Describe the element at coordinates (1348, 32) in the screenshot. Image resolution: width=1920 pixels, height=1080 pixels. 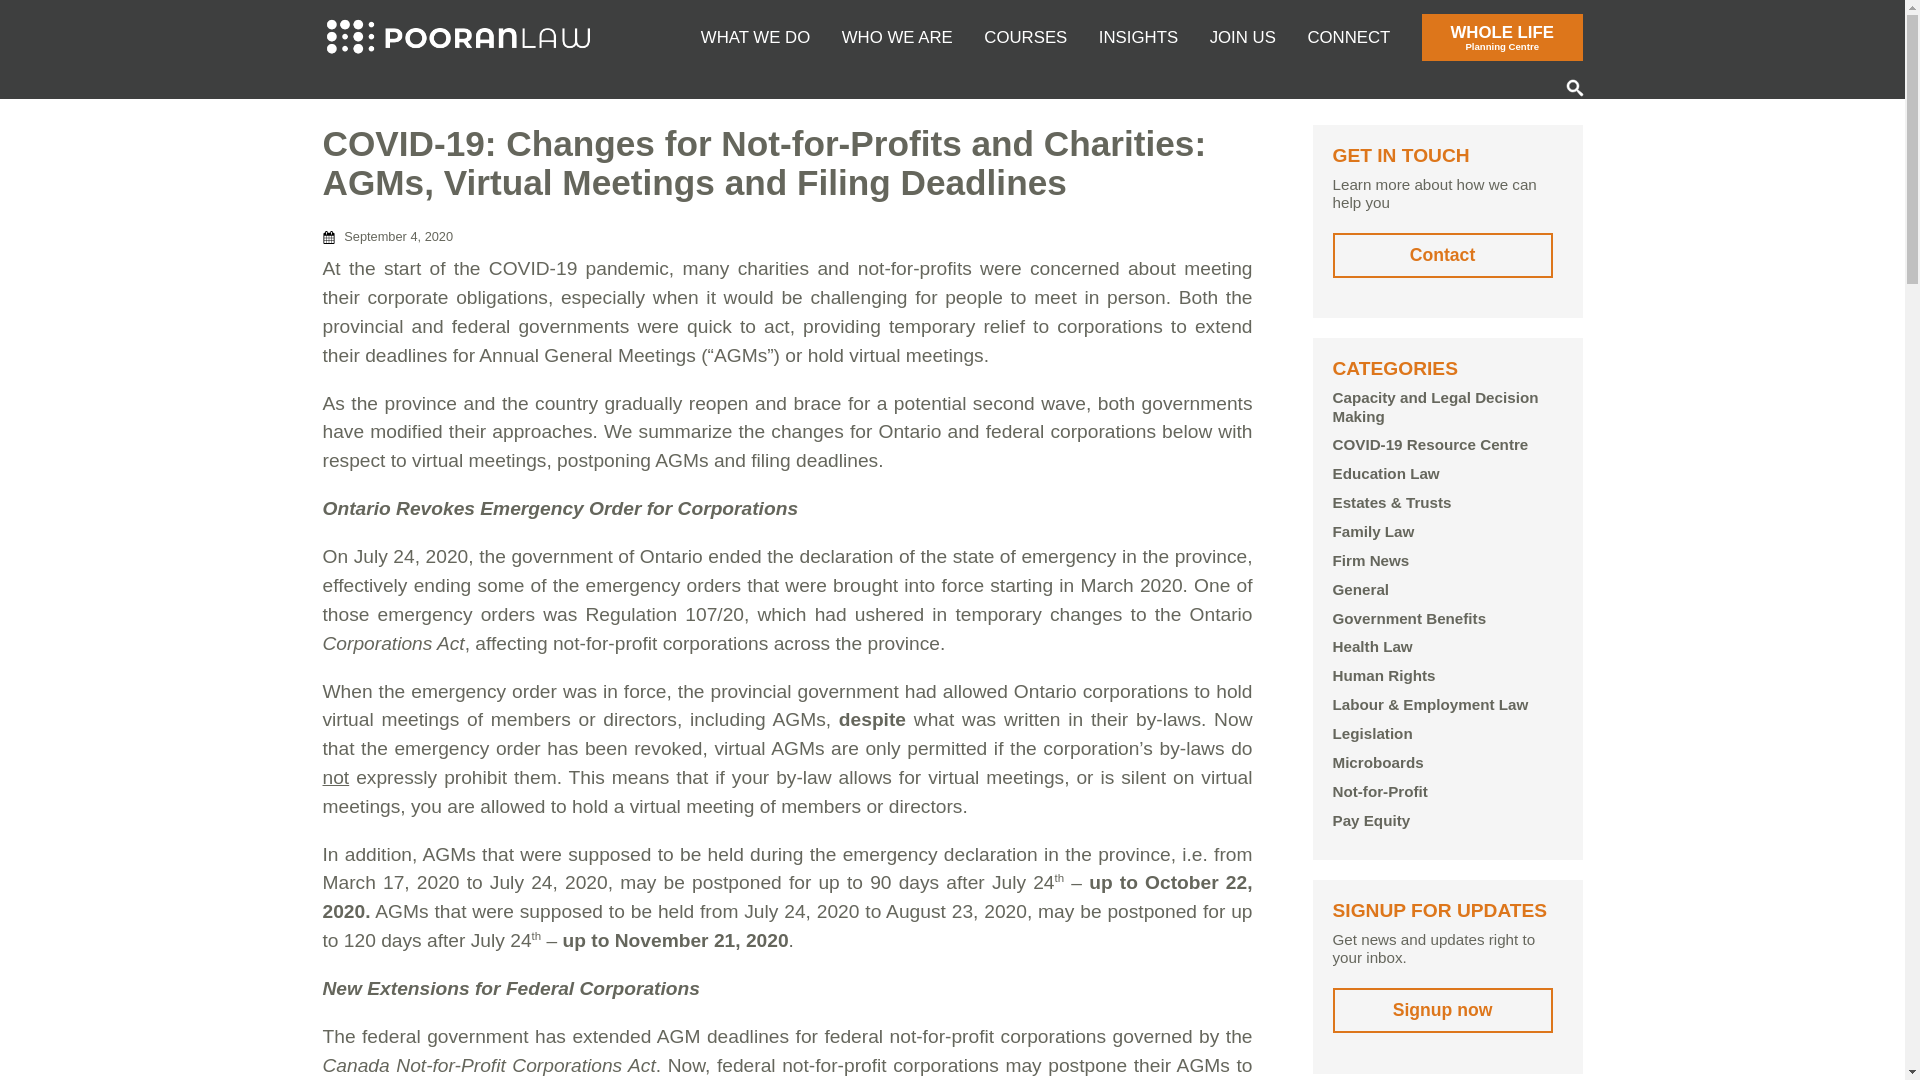
I see `CONNECT` at that location.